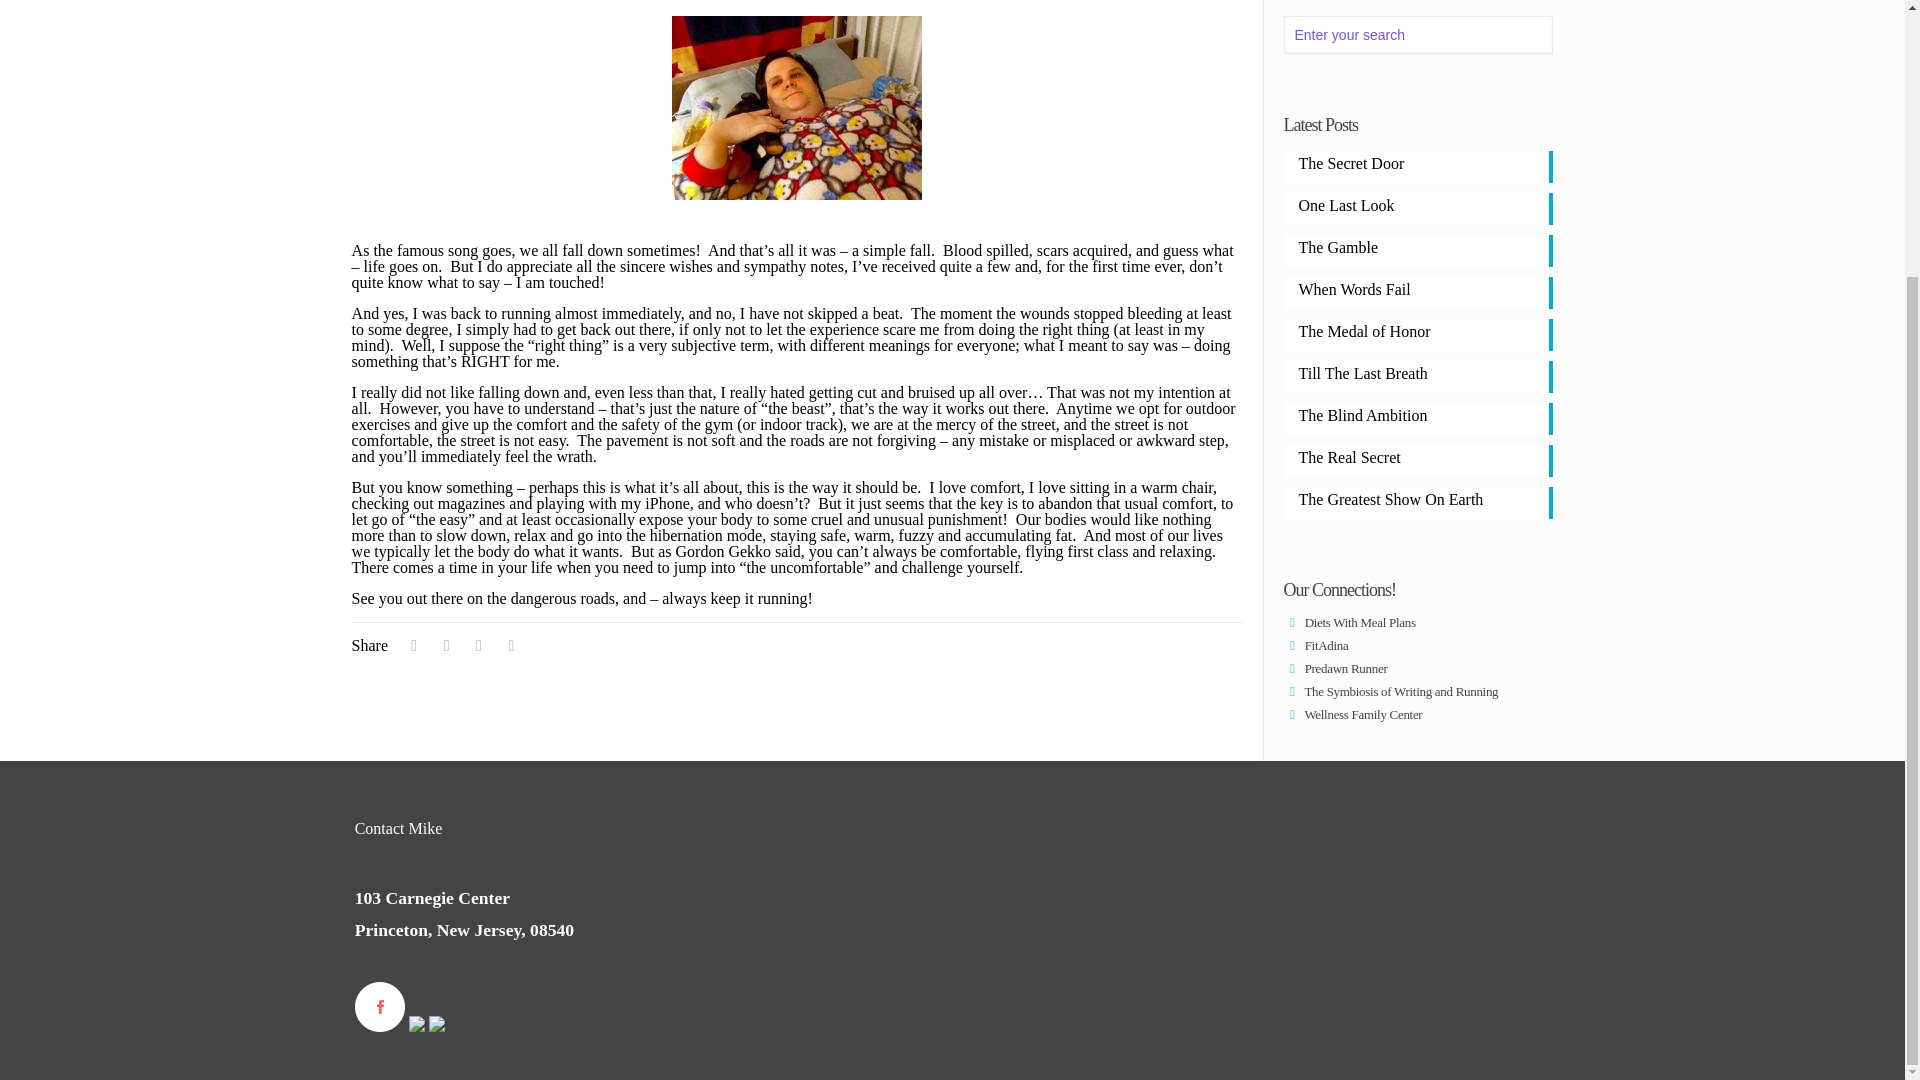 The height and width of the screenshot is (1080, 1920). What do you see at coordinates (1417, 459) in the screenshot?
I see `The Real Secret` at bounding box center [1417, 459].